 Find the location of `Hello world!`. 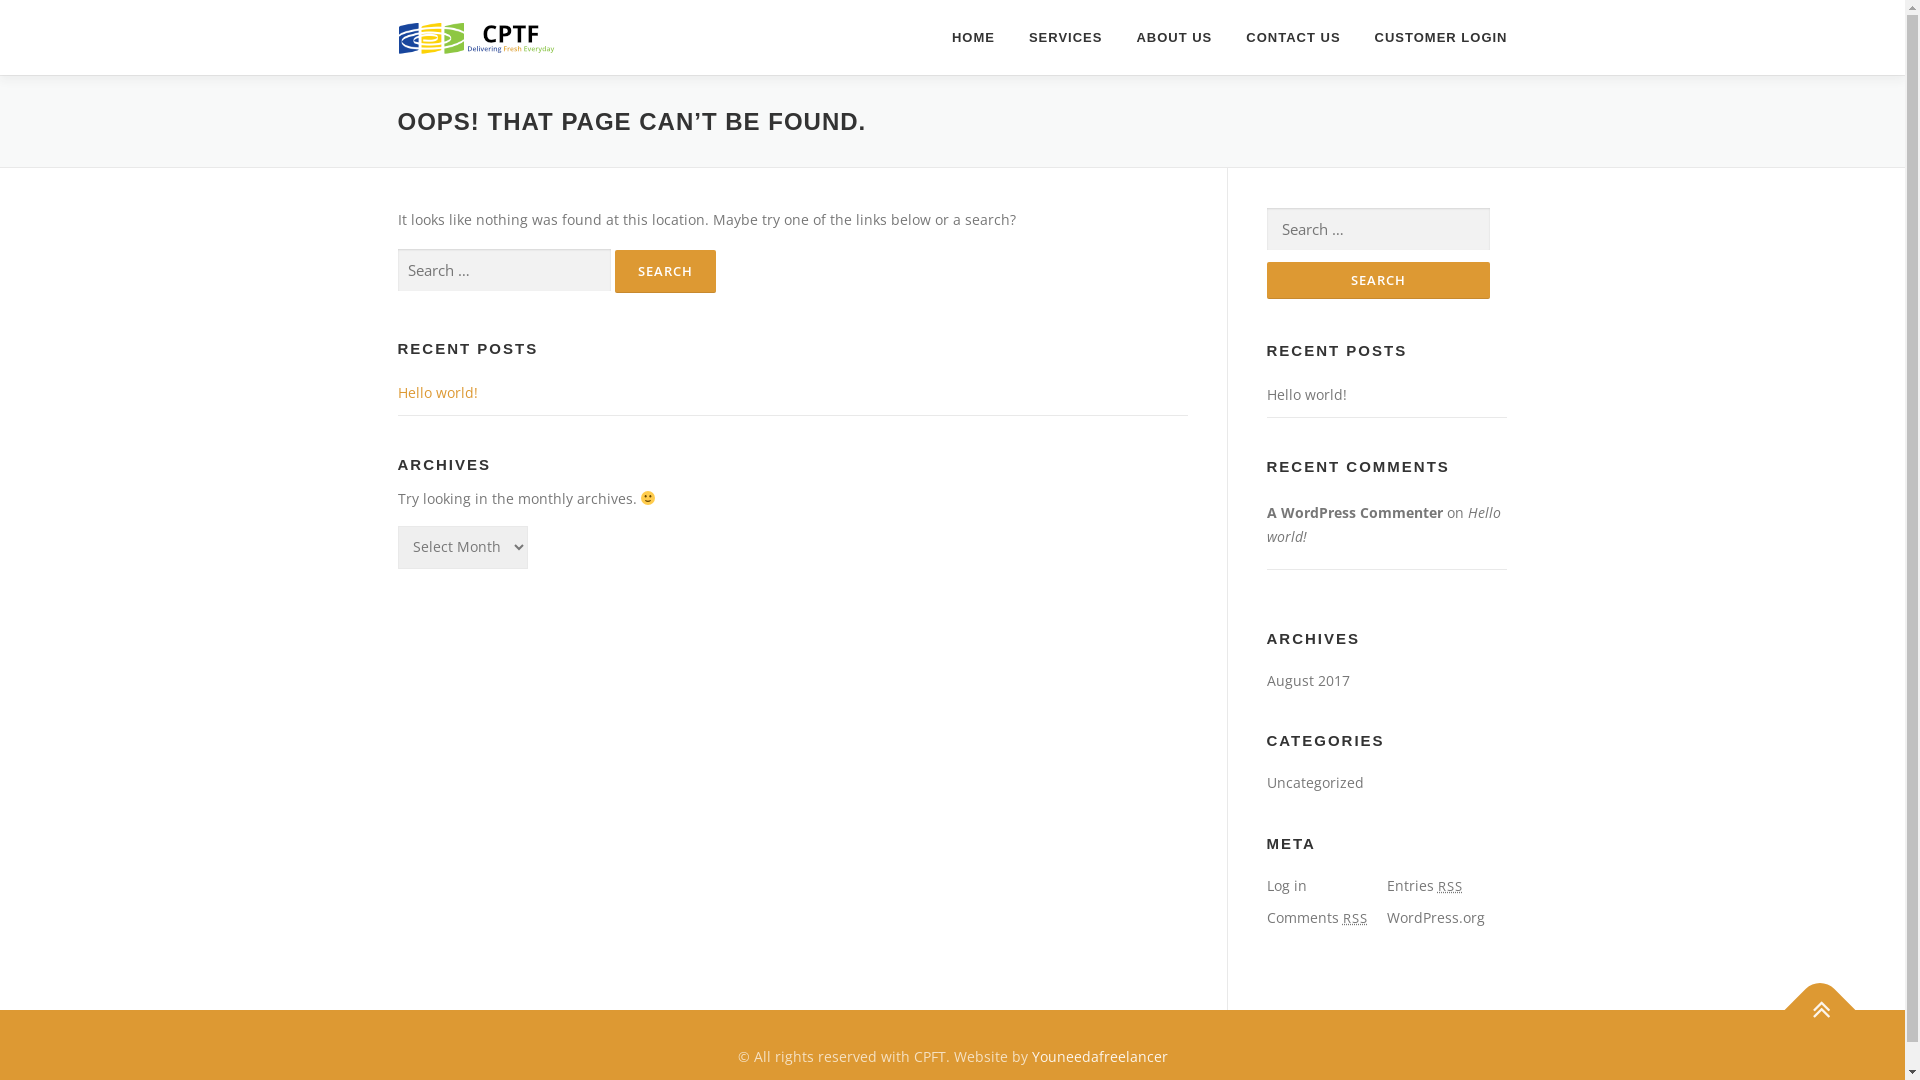

Hello world! is located at coordinates (438, 392).